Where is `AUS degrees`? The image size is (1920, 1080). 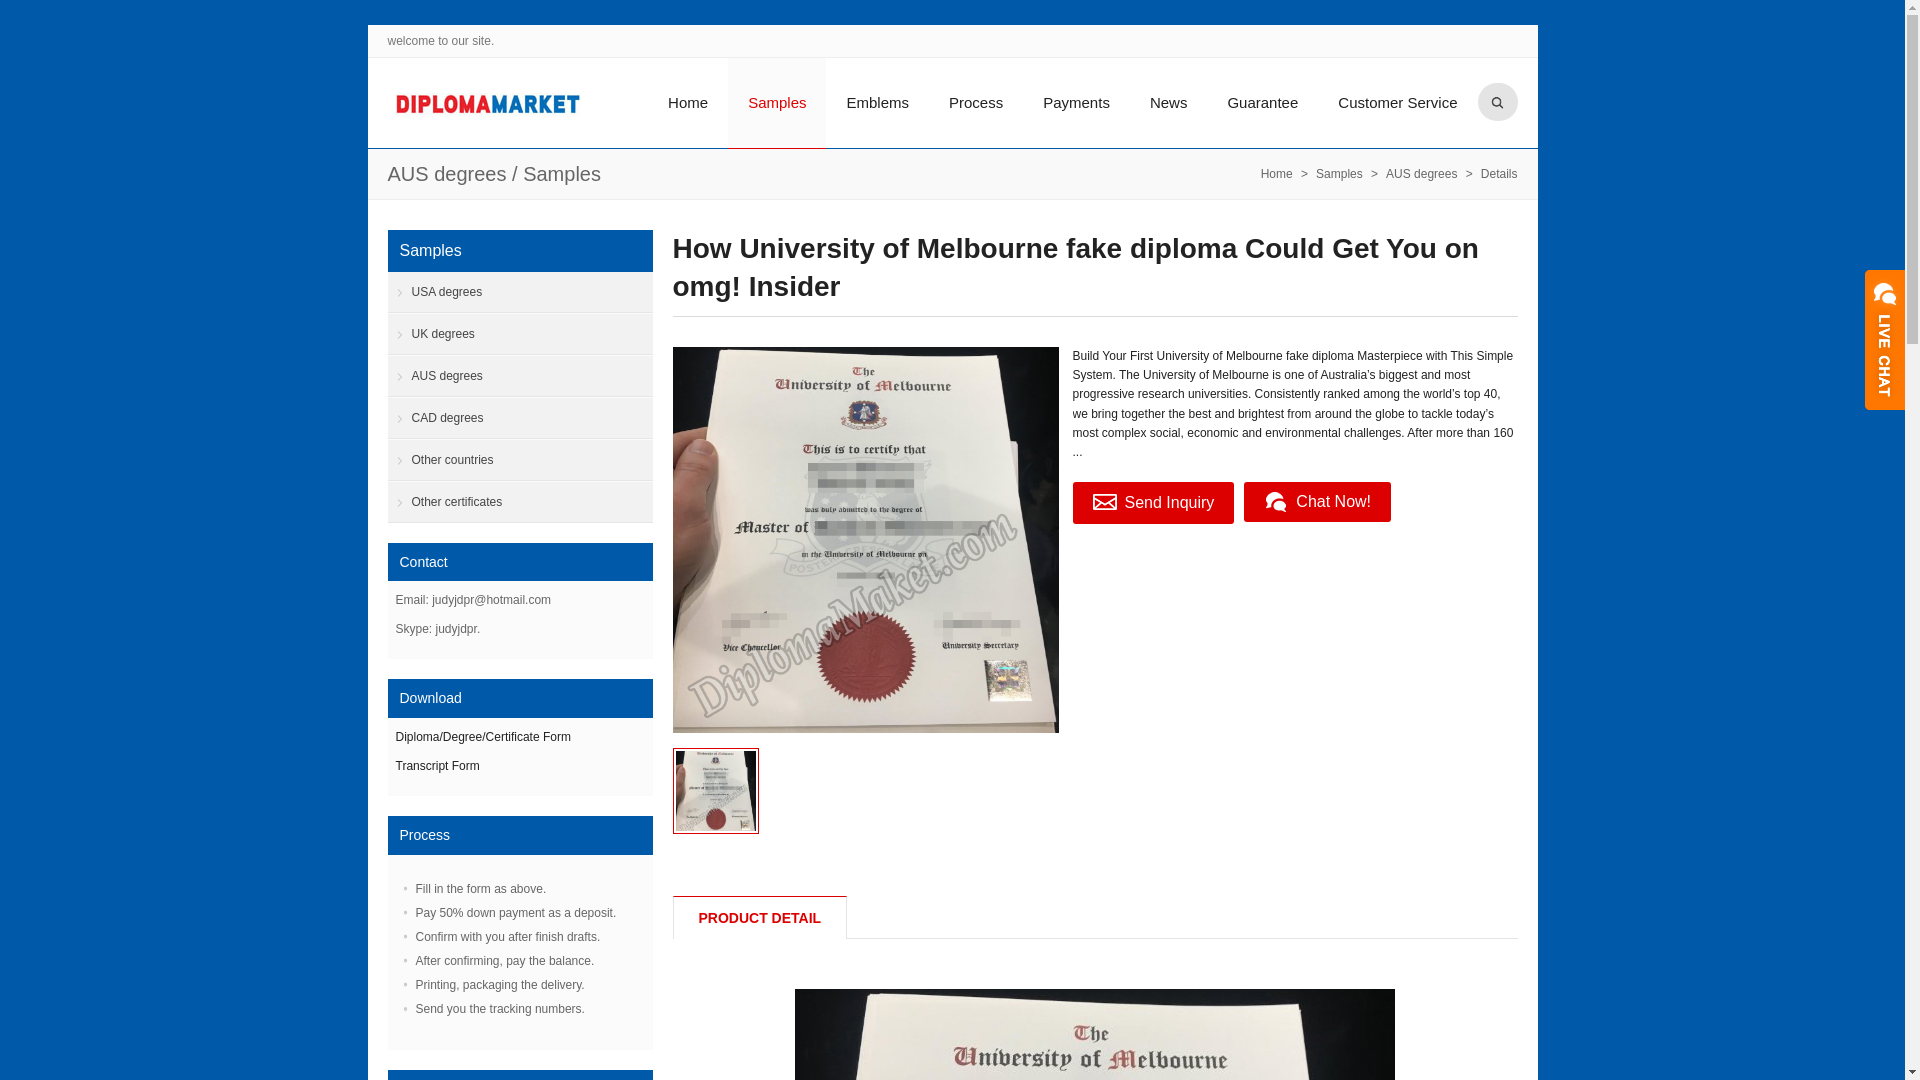
AUS degrees is located at coordinates (446, 174).